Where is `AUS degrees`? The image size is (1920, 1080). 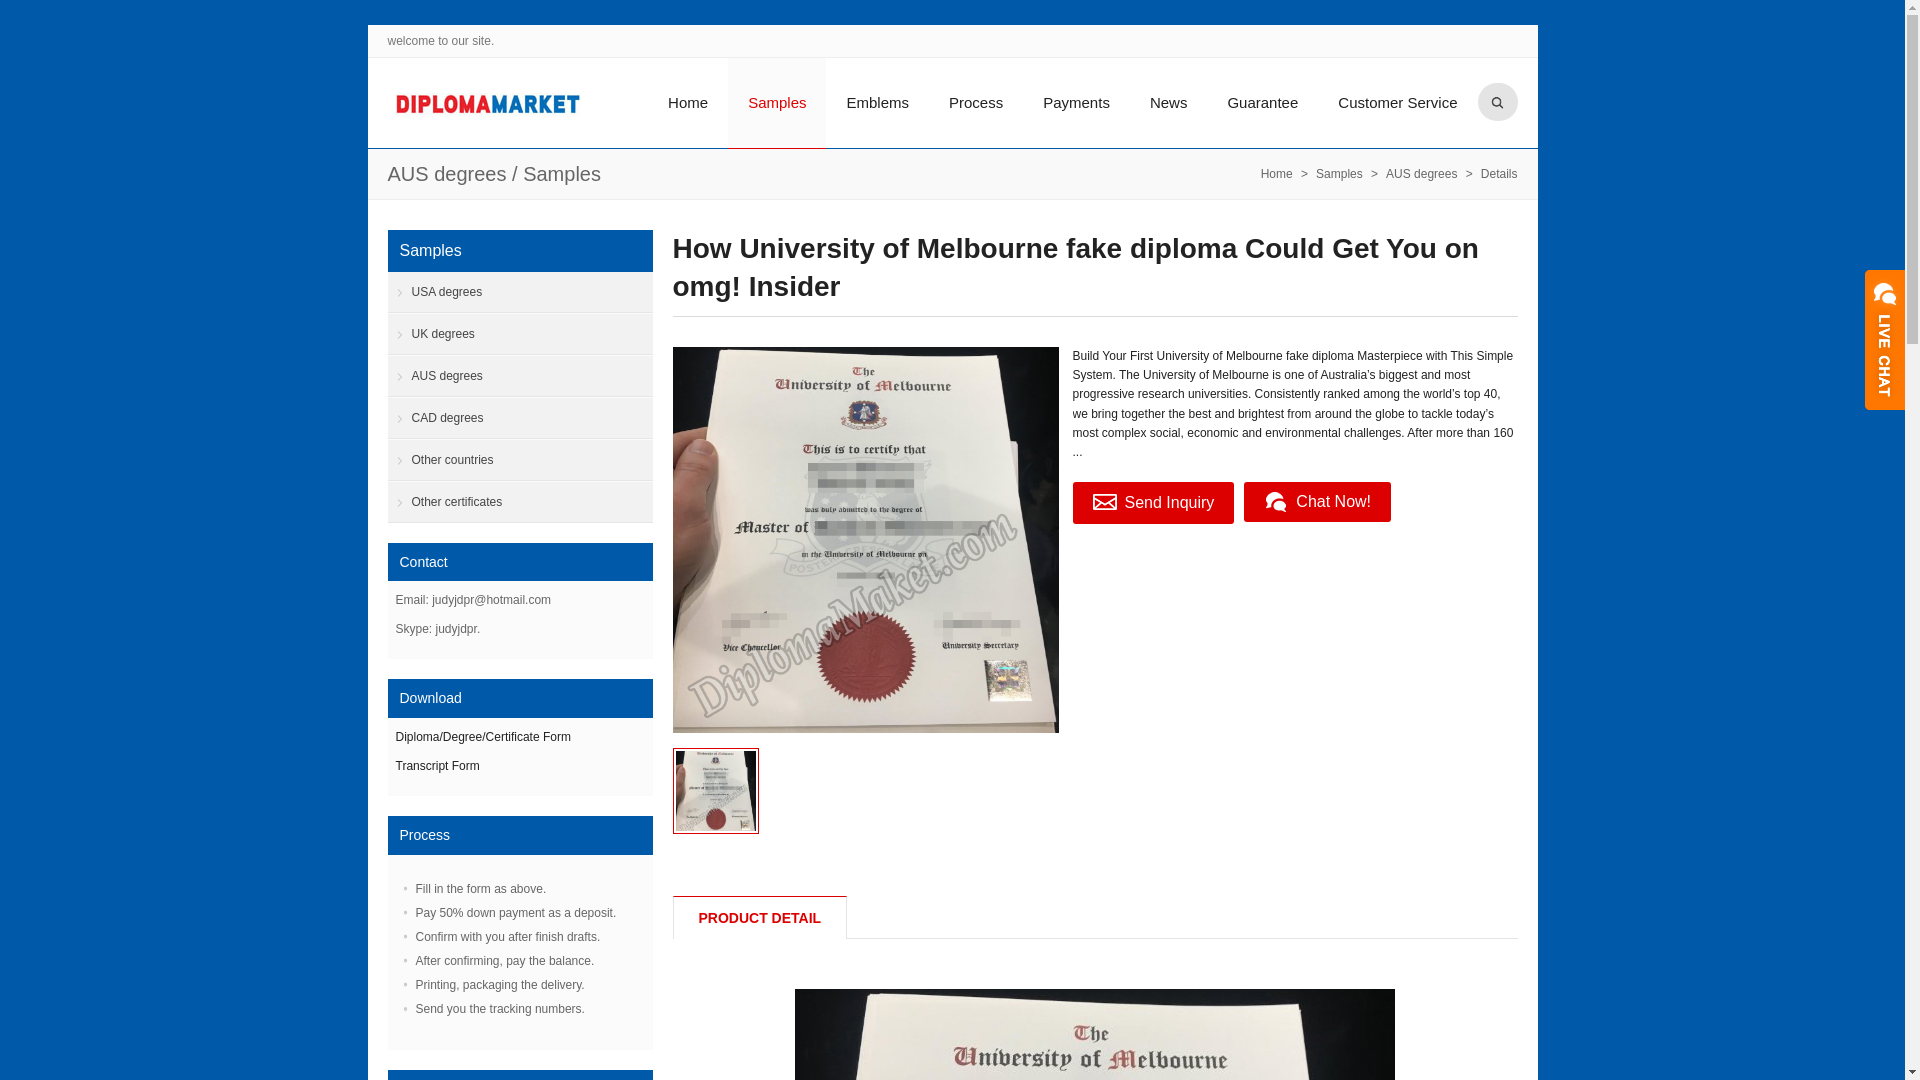
AUS degrees is located at coordinates (446, 174).